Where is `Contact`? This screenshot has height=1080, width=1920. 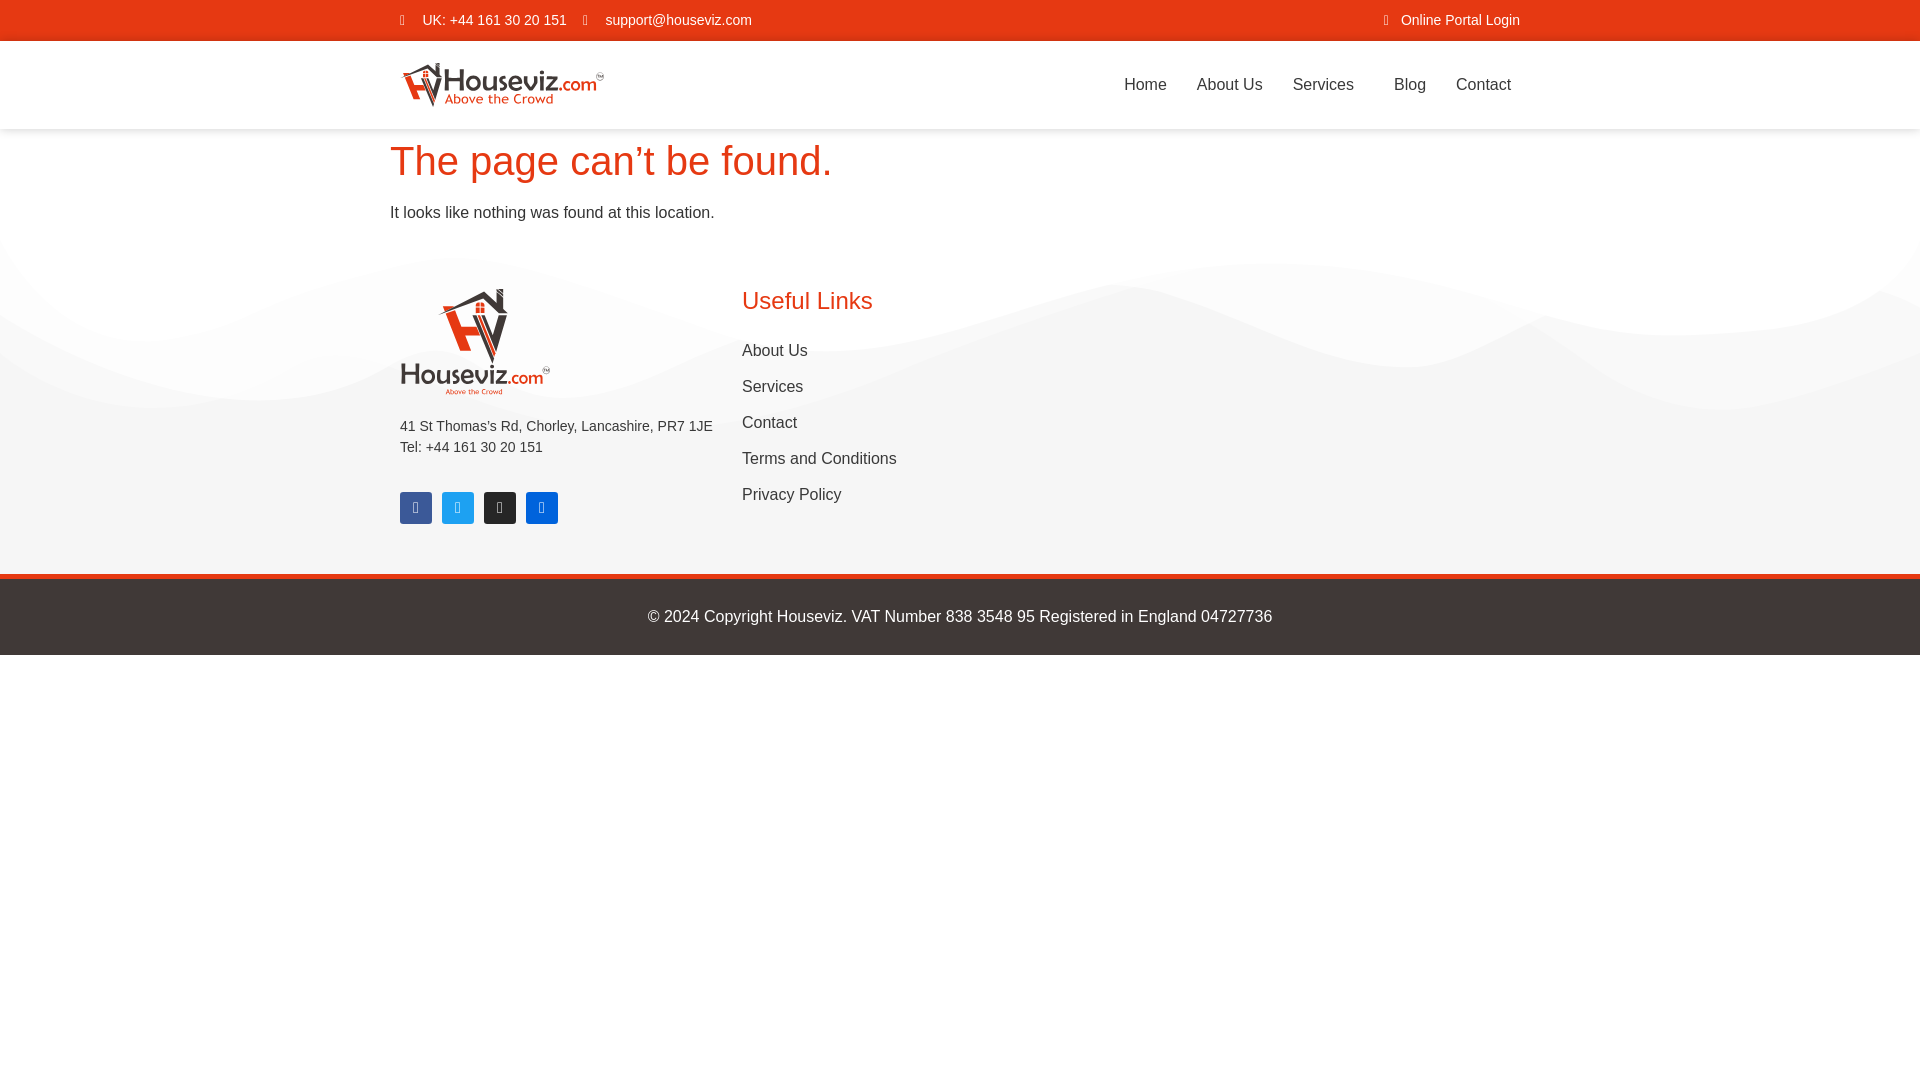 Contact is located at coordinates (1484, 84).